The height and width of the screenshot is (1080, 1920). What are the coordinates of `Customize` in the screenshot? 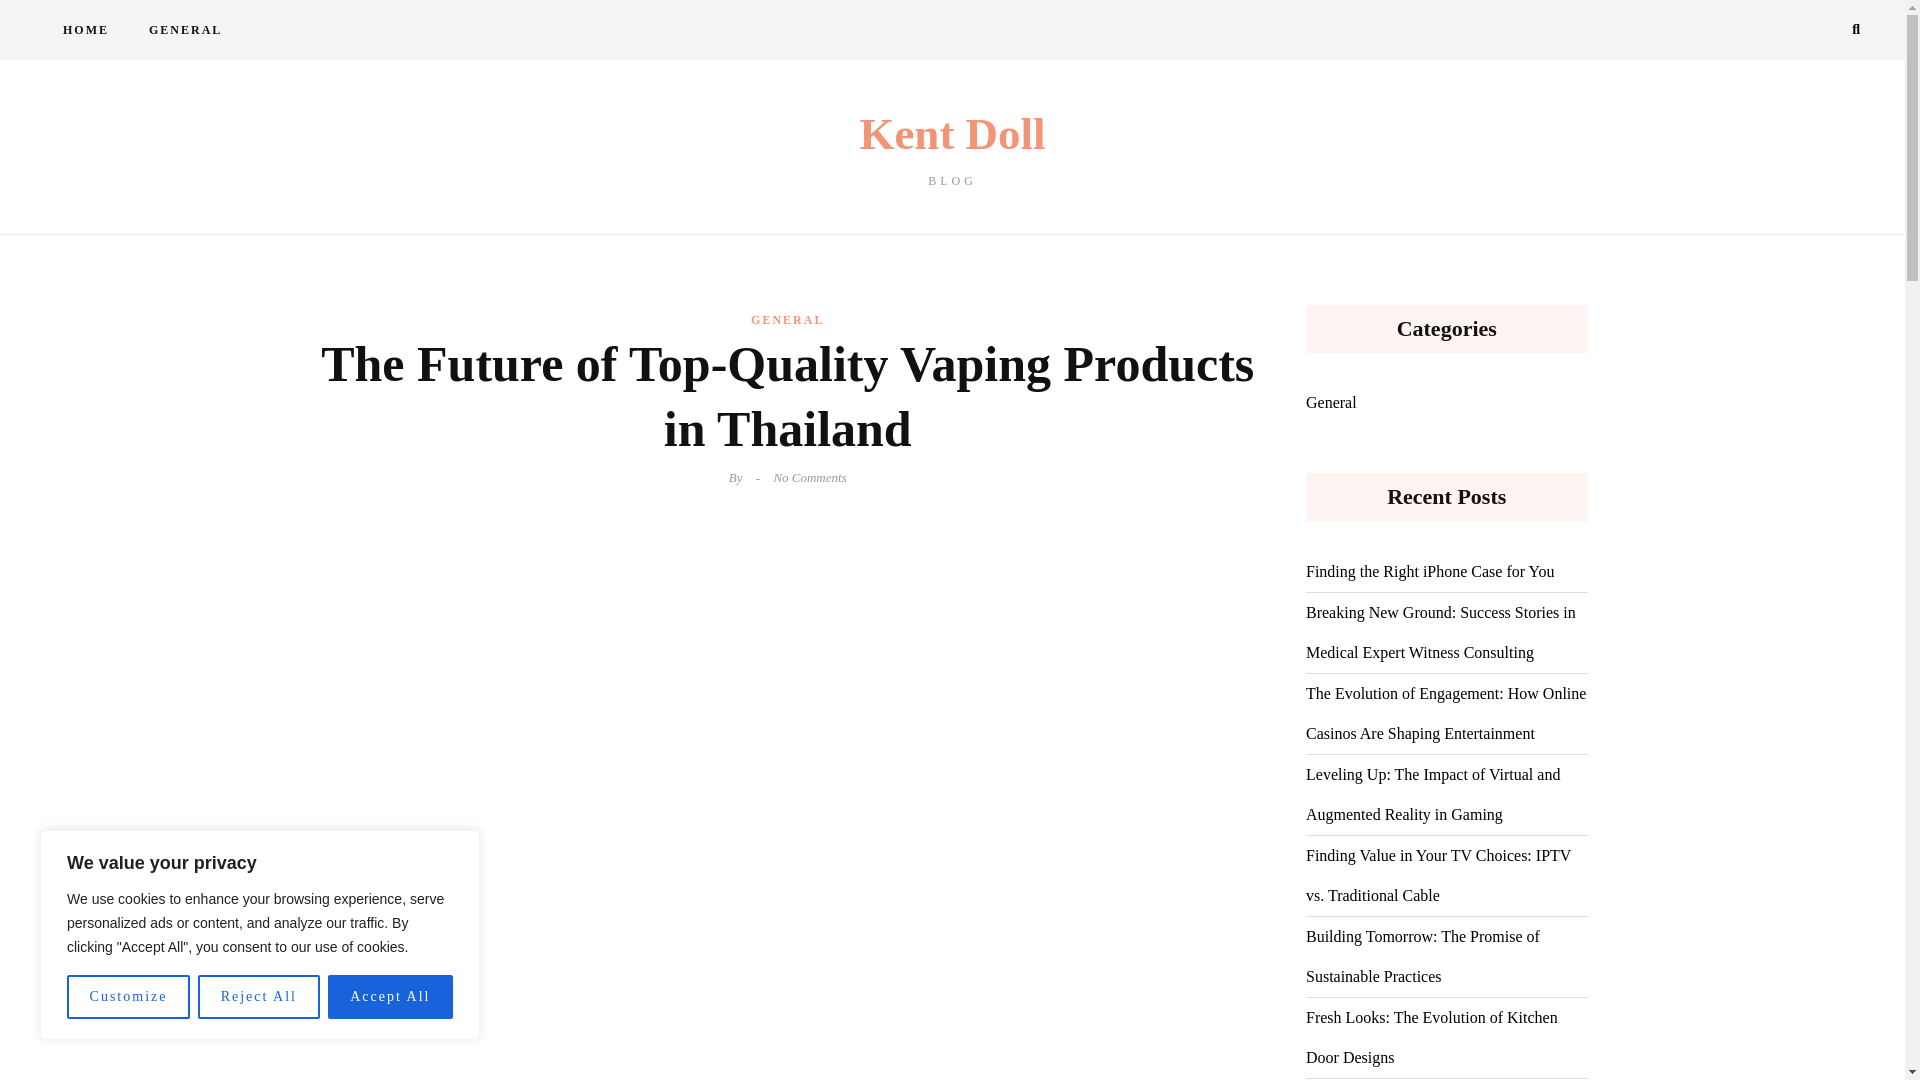 It's located at (952, 149).